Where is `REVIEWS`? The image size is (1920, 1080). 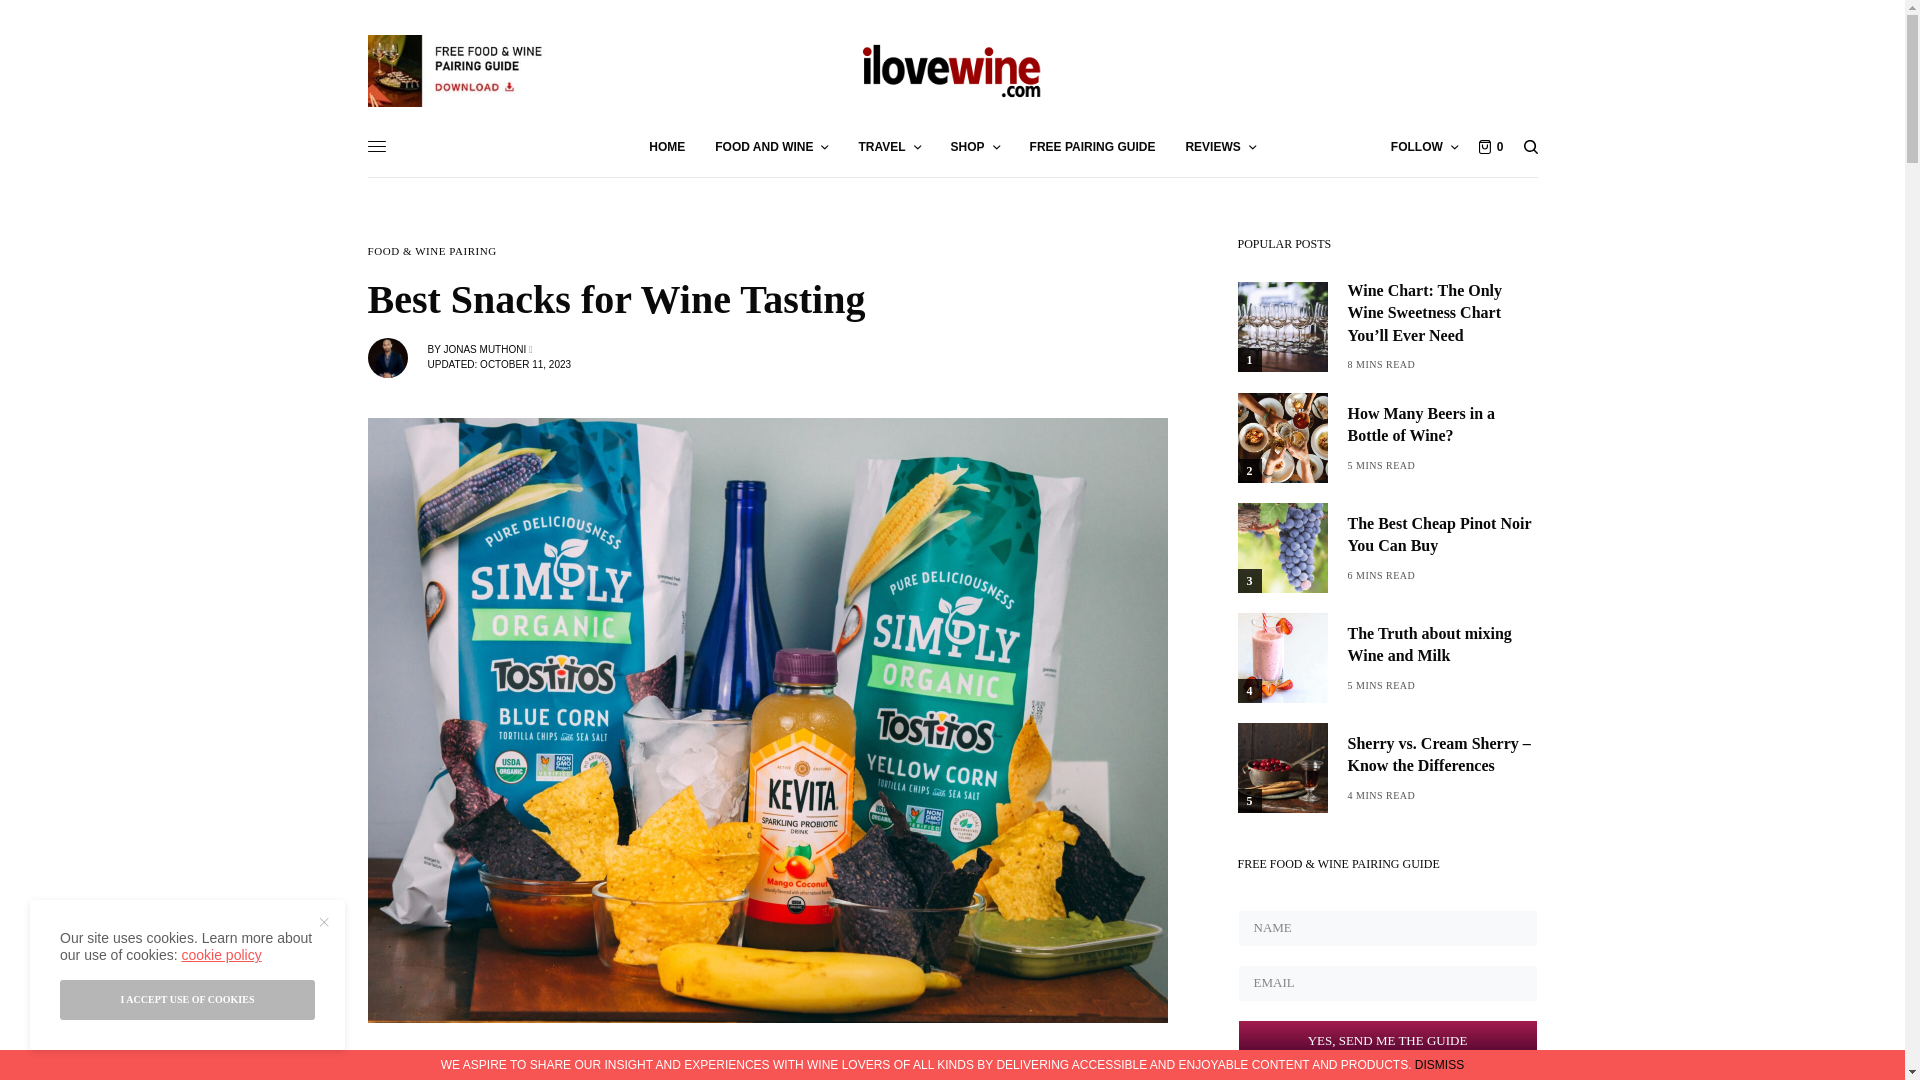
REVIEWS is located at coordinates (1220, 146).